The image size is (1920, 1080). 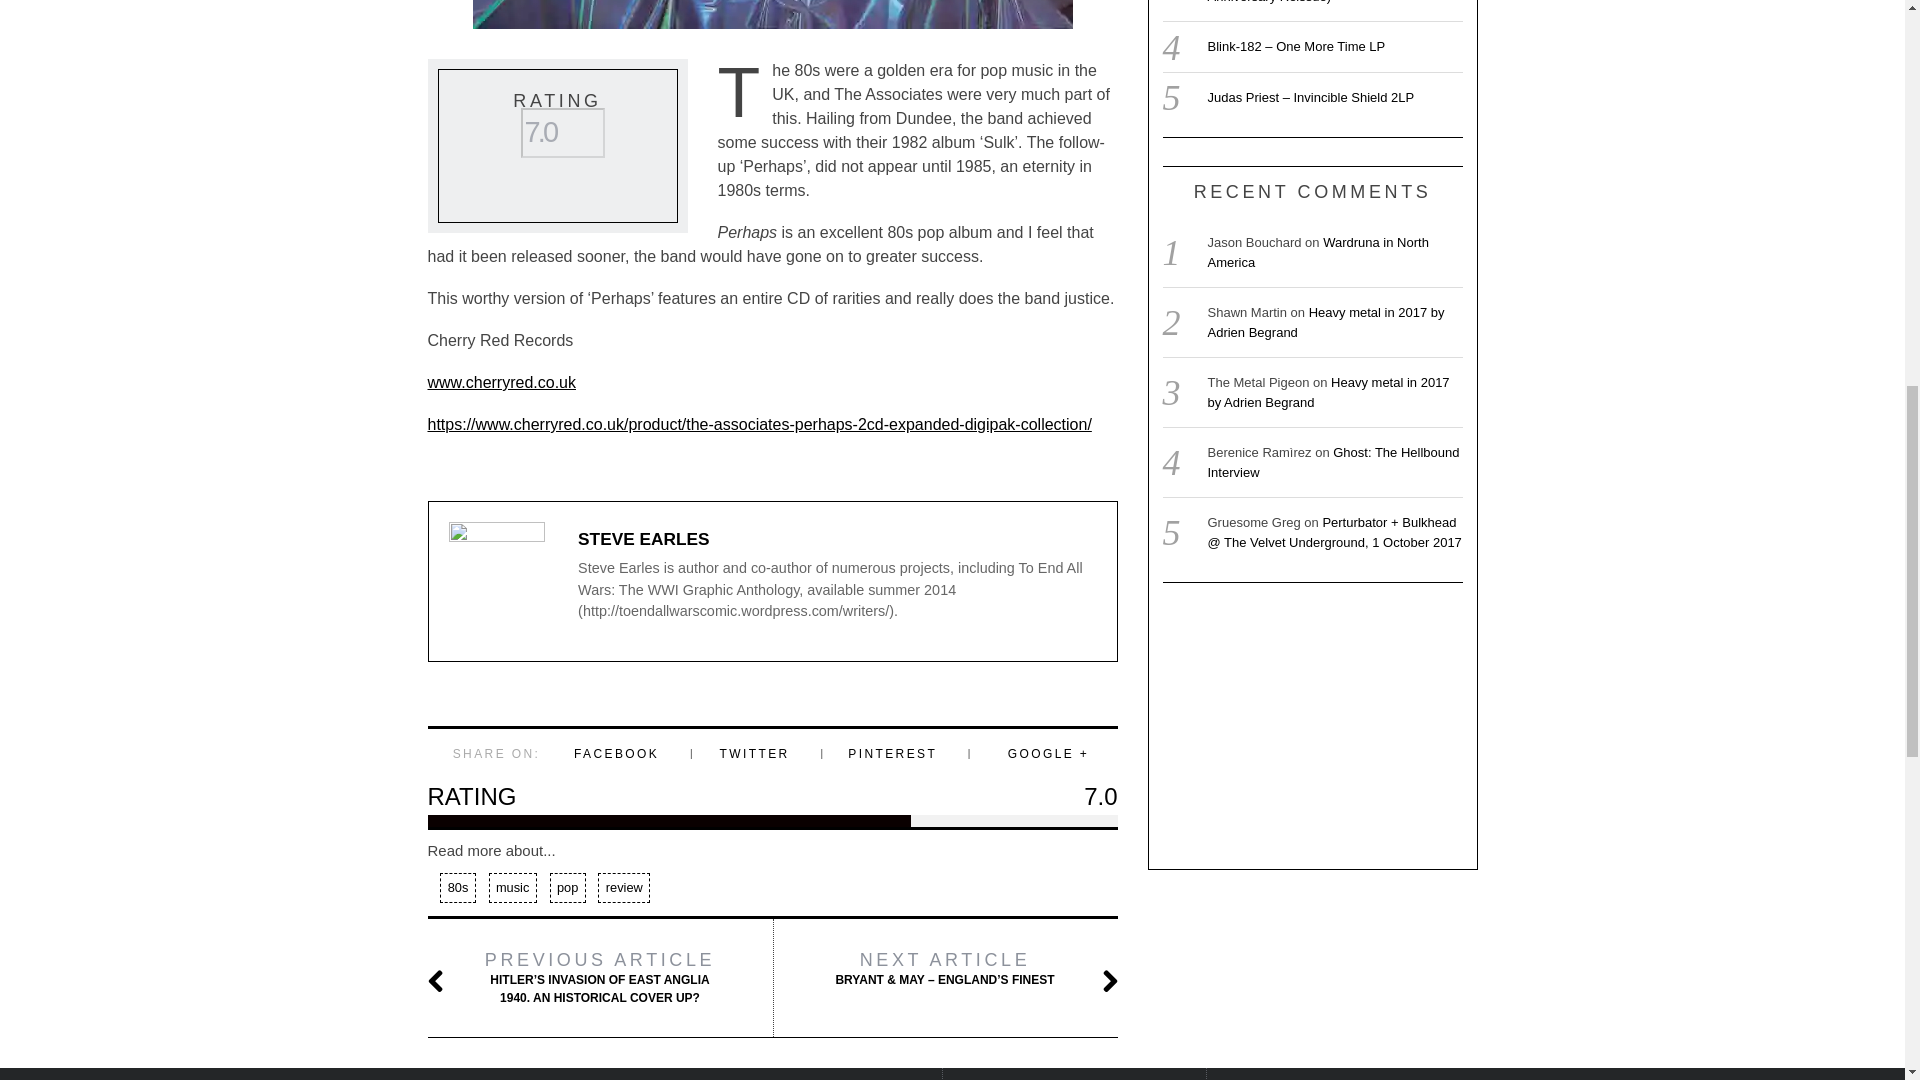 I want to click on 7.0, so click(x=562, y=132).